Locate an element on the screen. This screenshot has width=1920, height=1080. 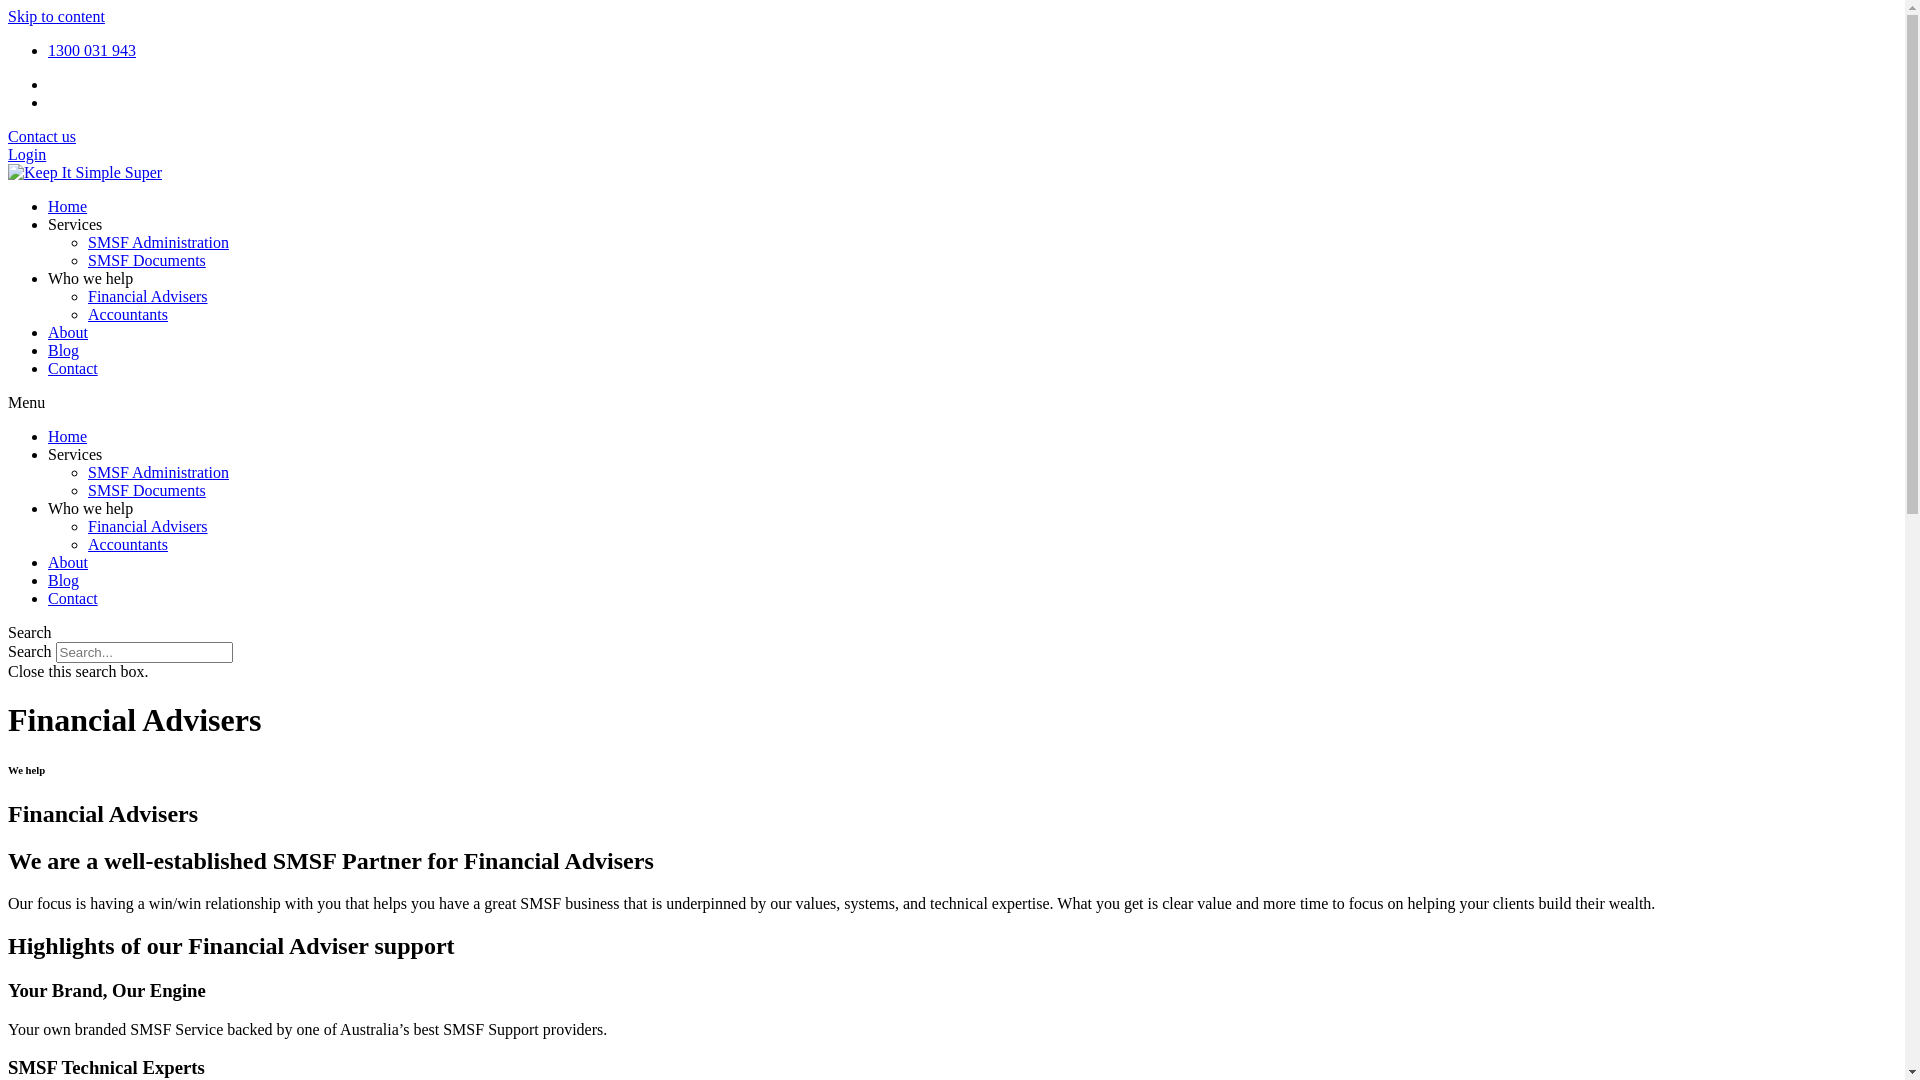
SMSF Administration is located at coordinates (158, 242).